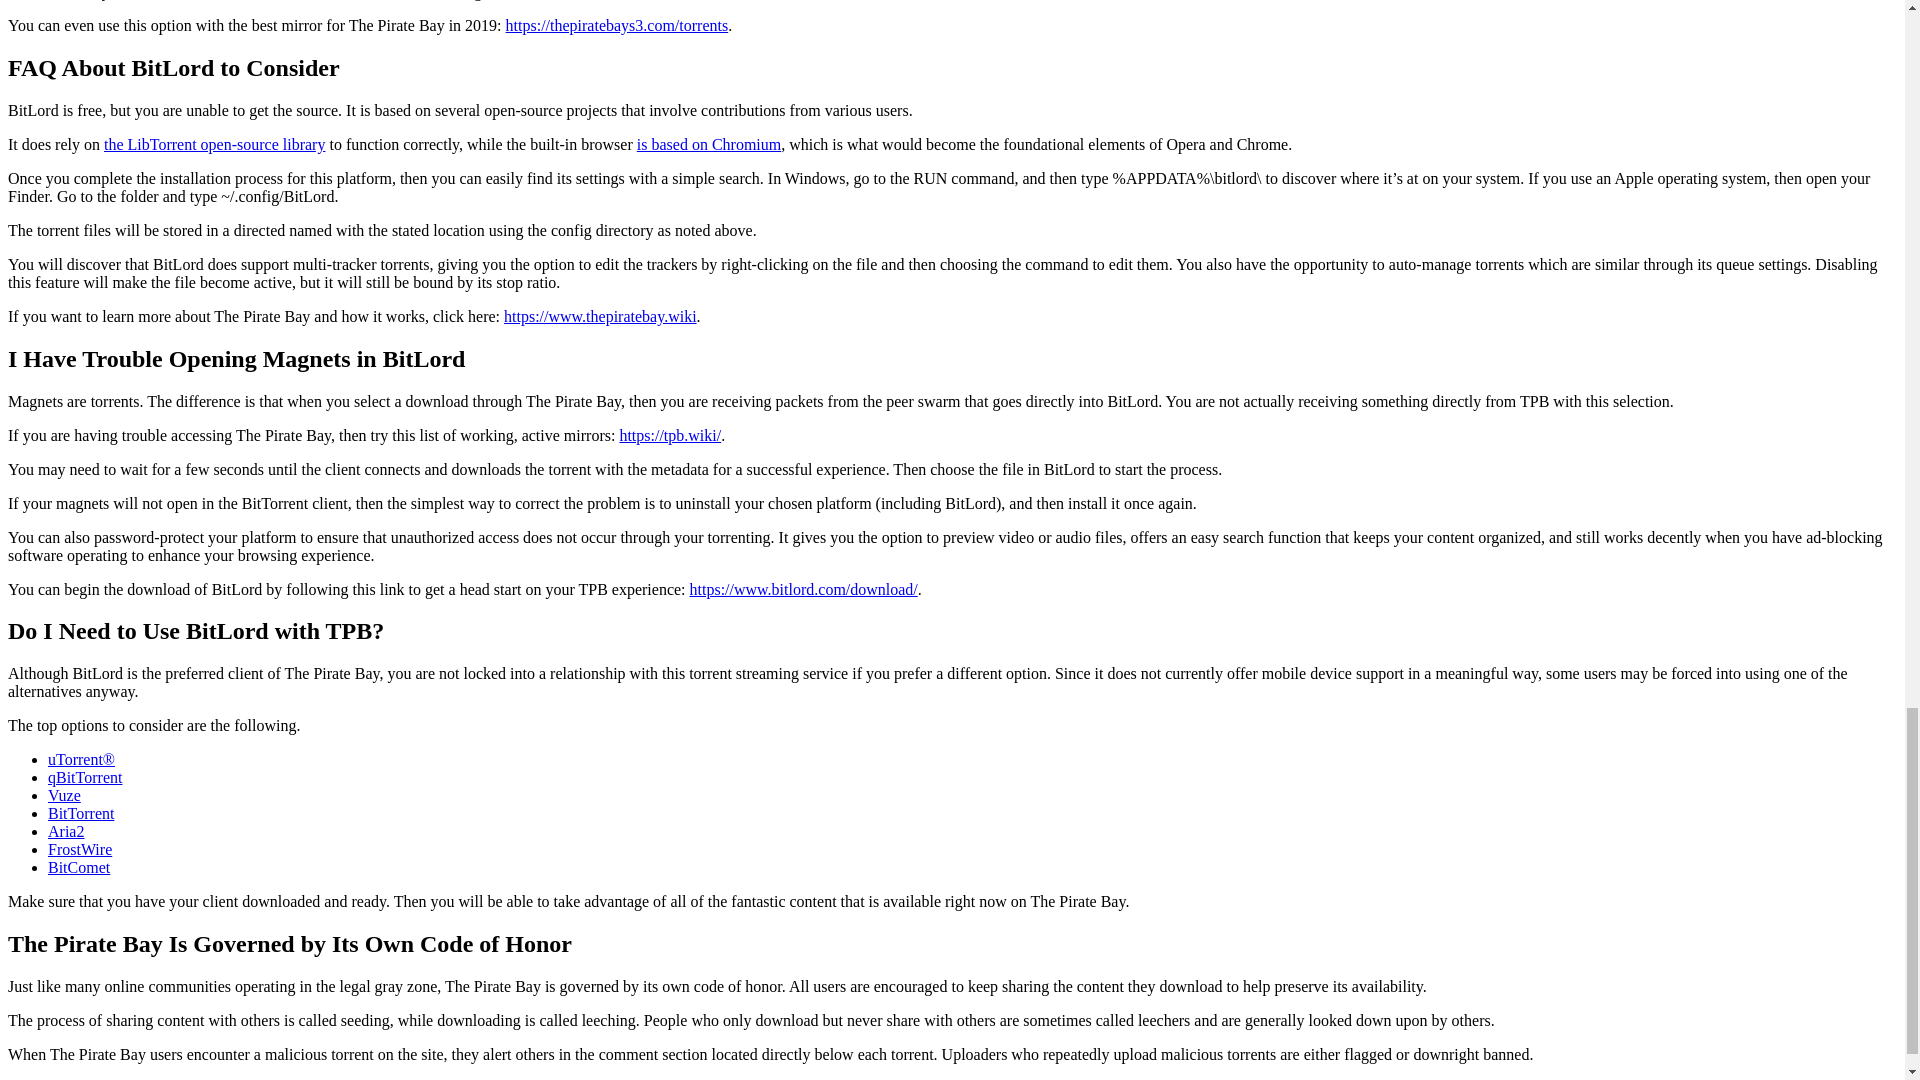 The height and width of the screenshot is (1080, 1920). I want to click on Aria2, so click(66, 831).